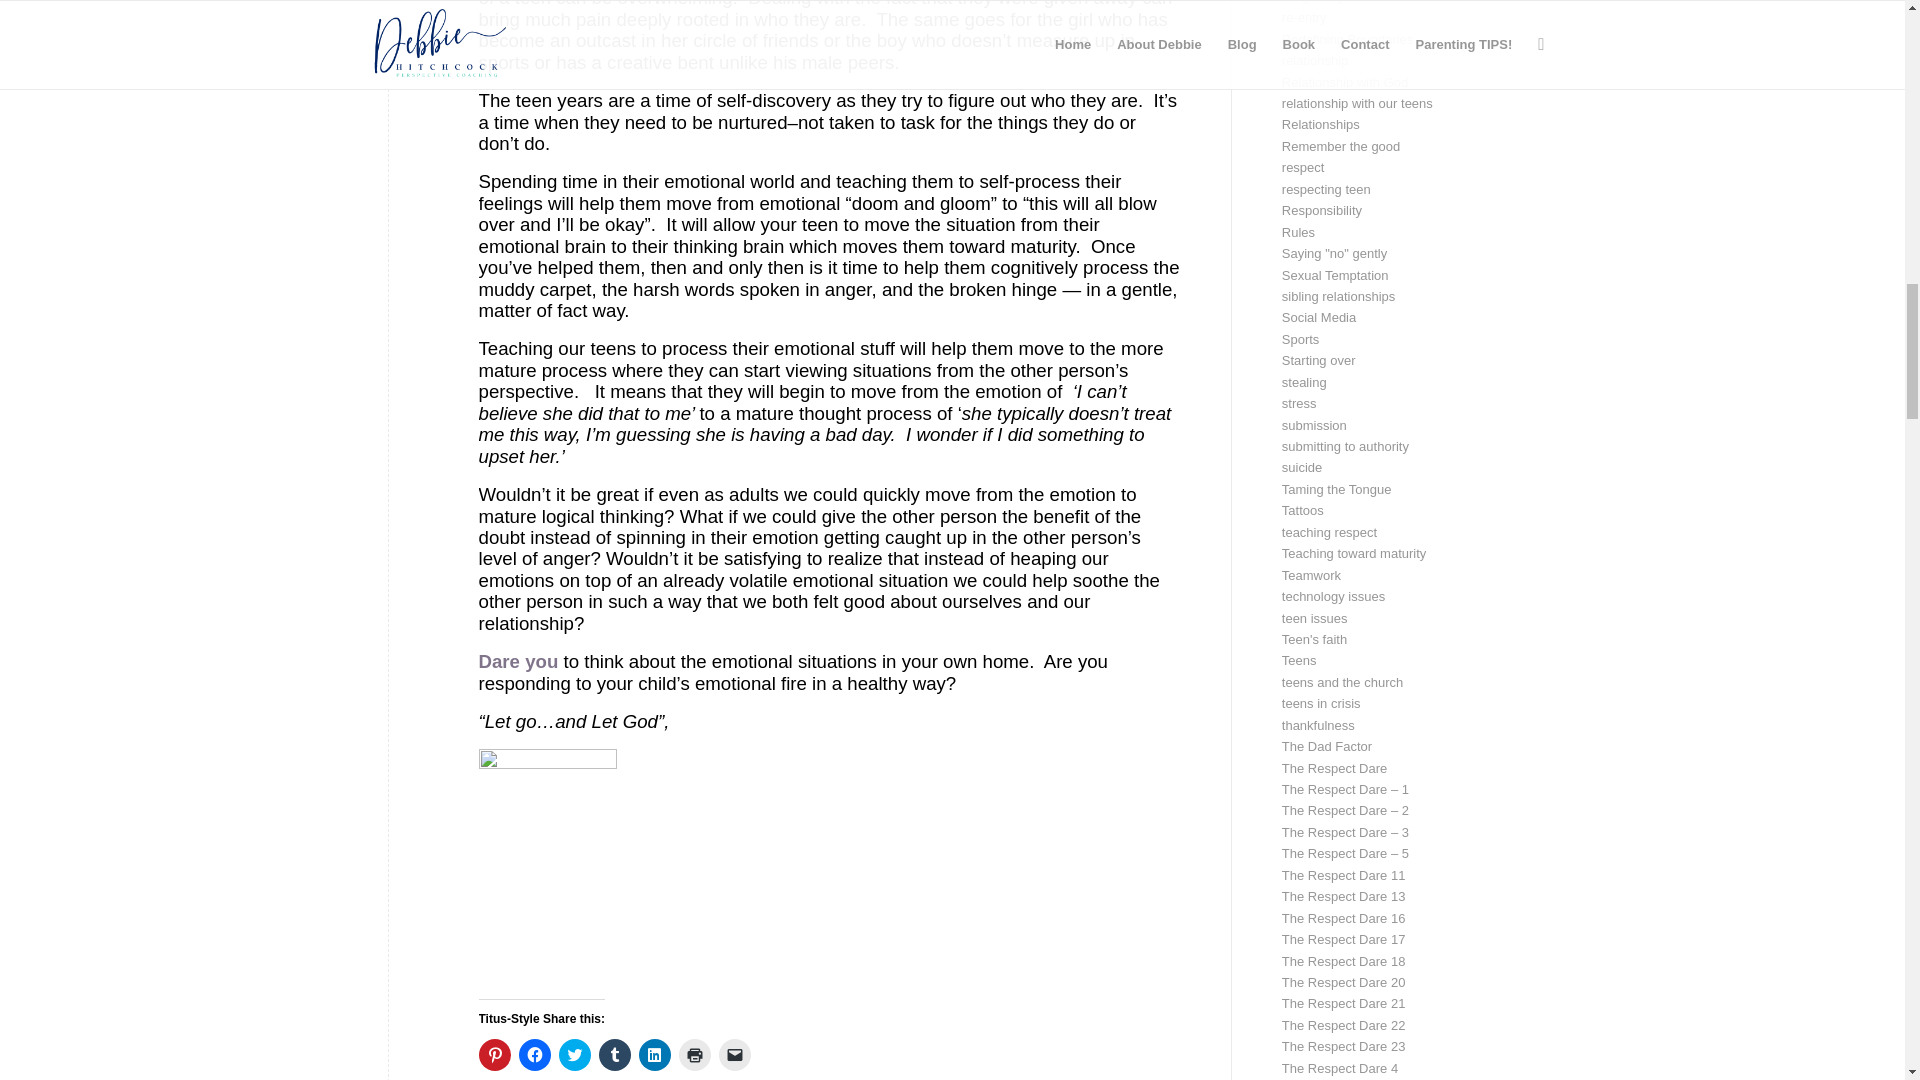 The image size is (1920, 1080). I want to click on Click to share on Tumblr, so click(613, 1054).